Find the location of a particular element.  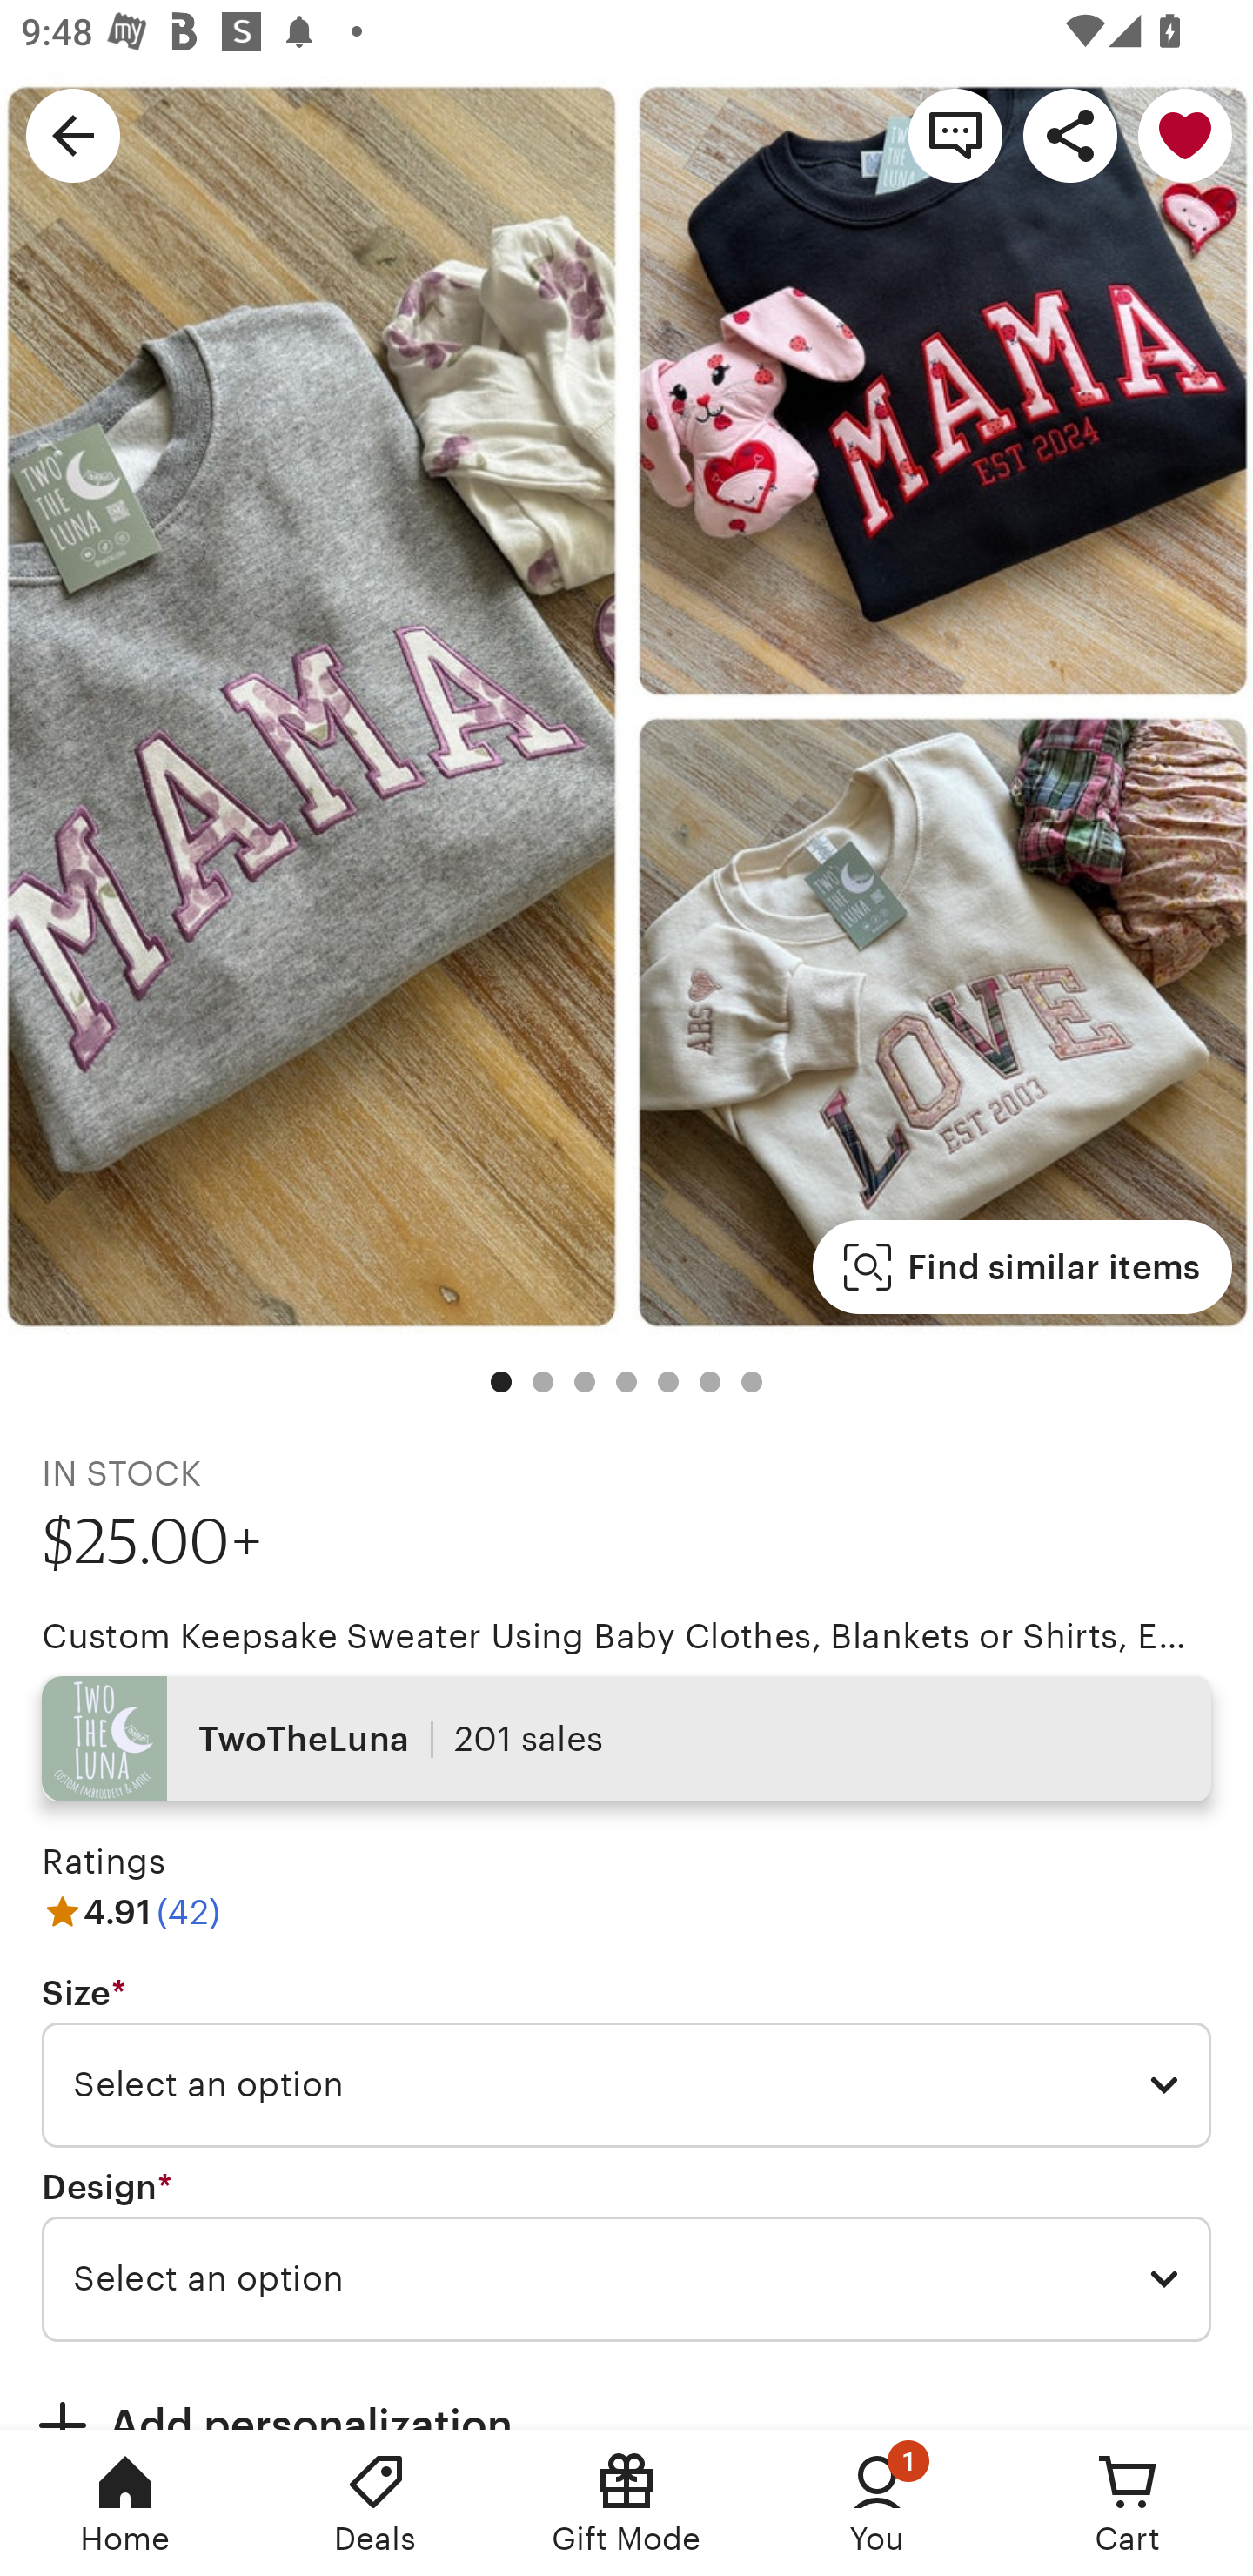

Ratings is located at coordinates (103, 1862).